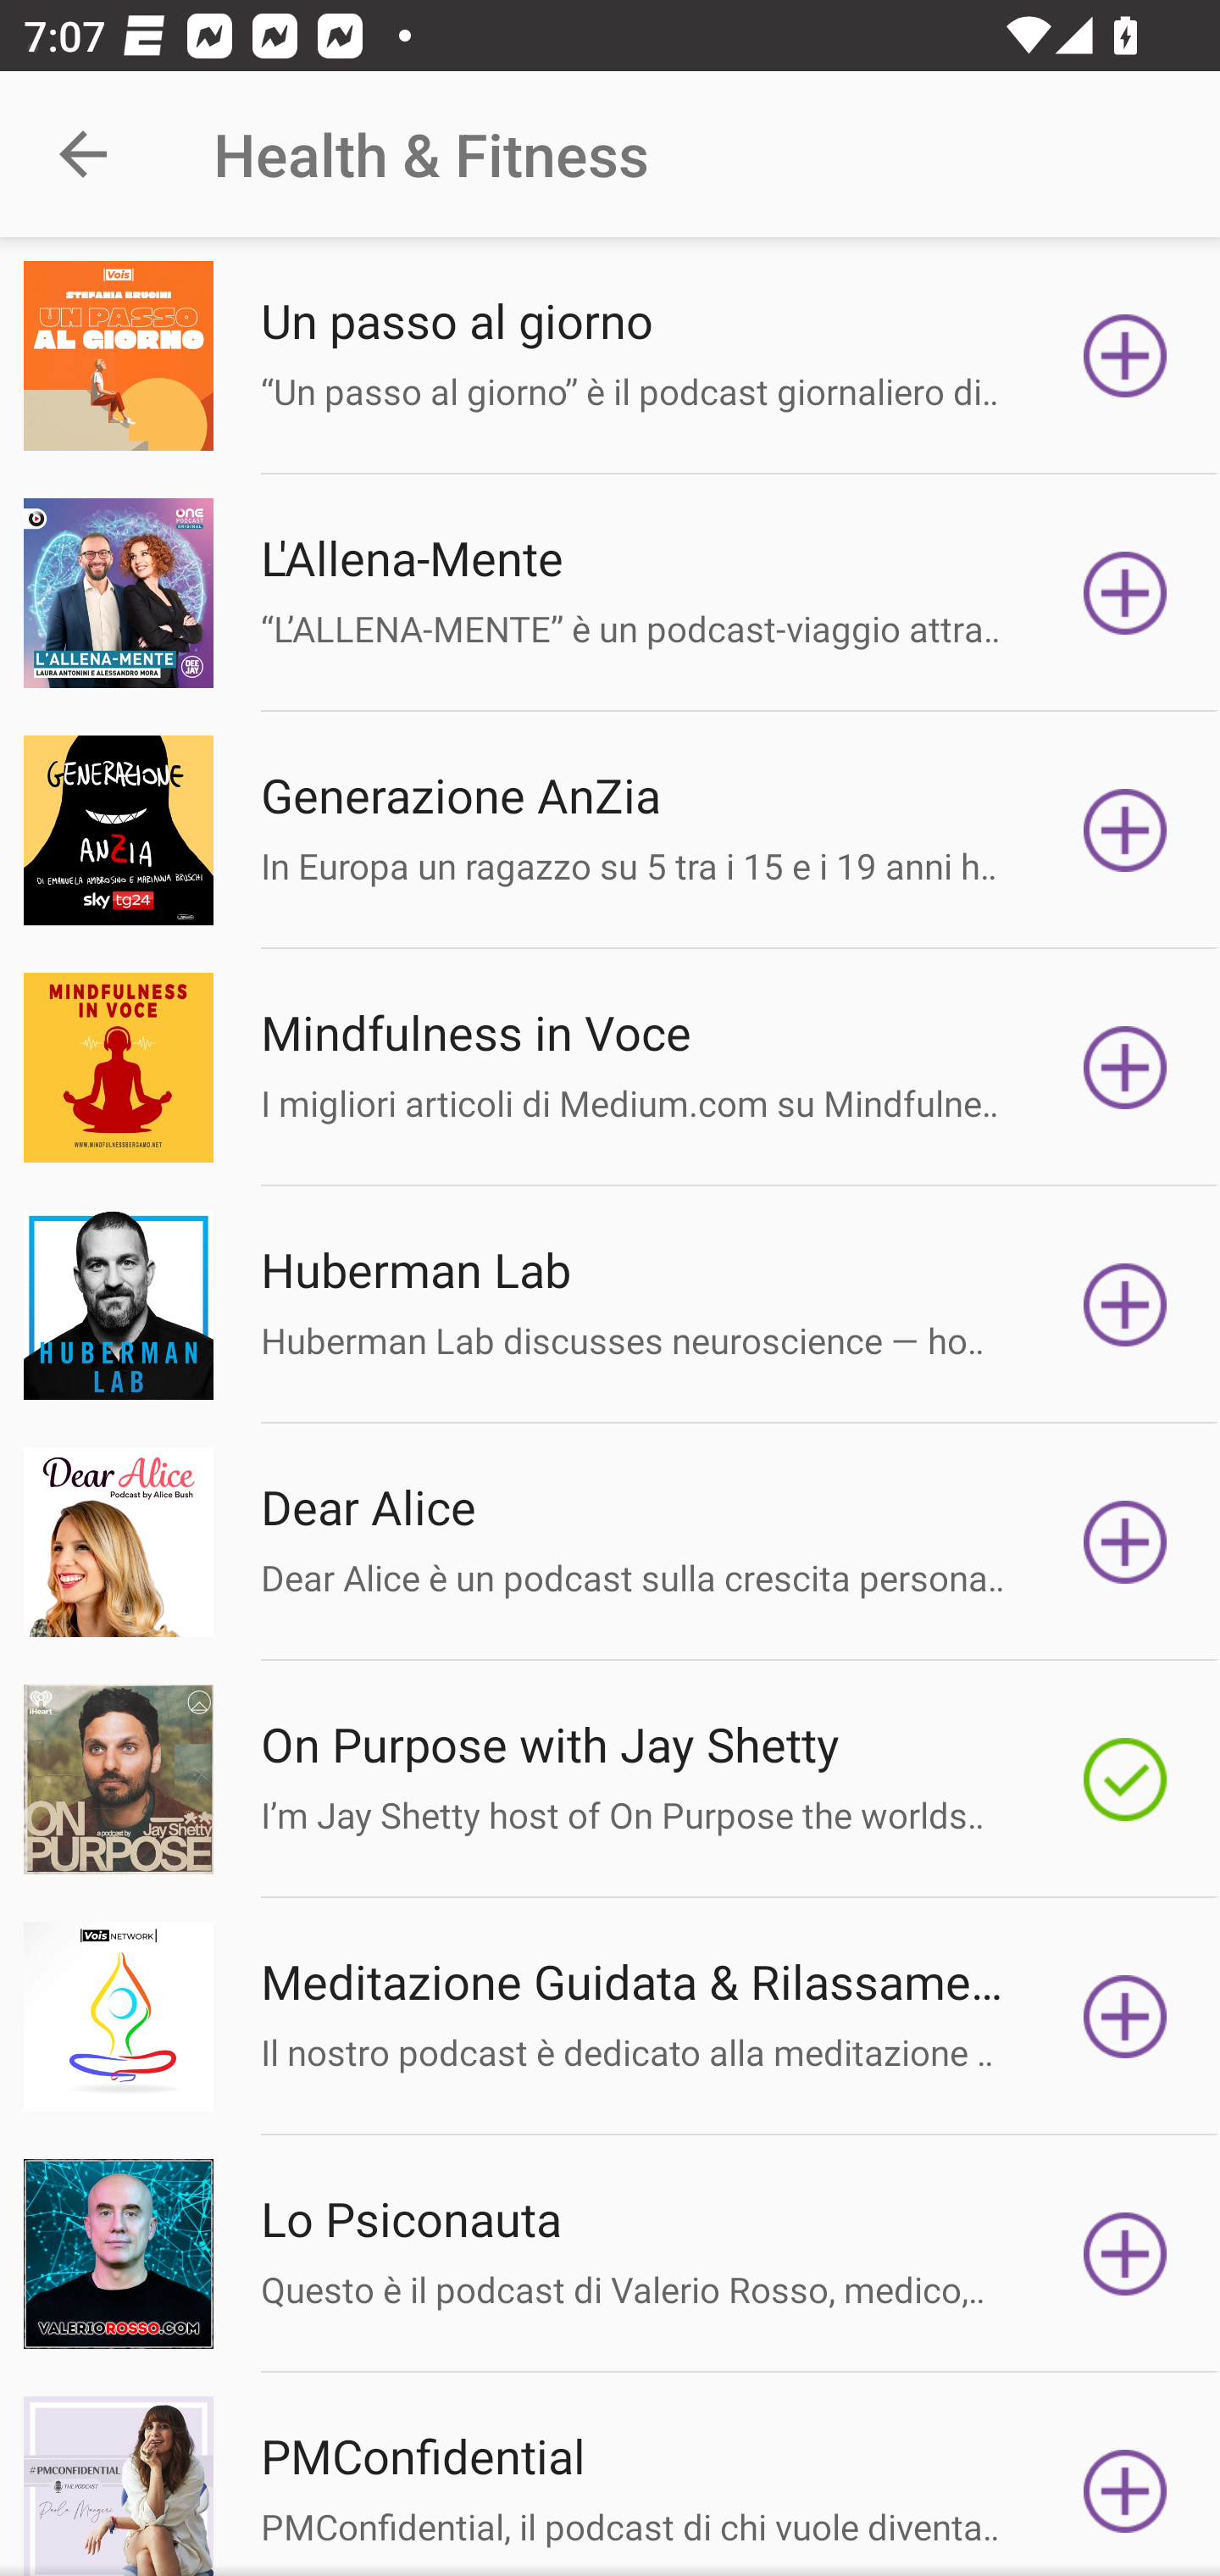  What do you see at coordinates (1125, 1779) in the screenshot?
I see `Subscribed` at bounding box center [1125, 1779].